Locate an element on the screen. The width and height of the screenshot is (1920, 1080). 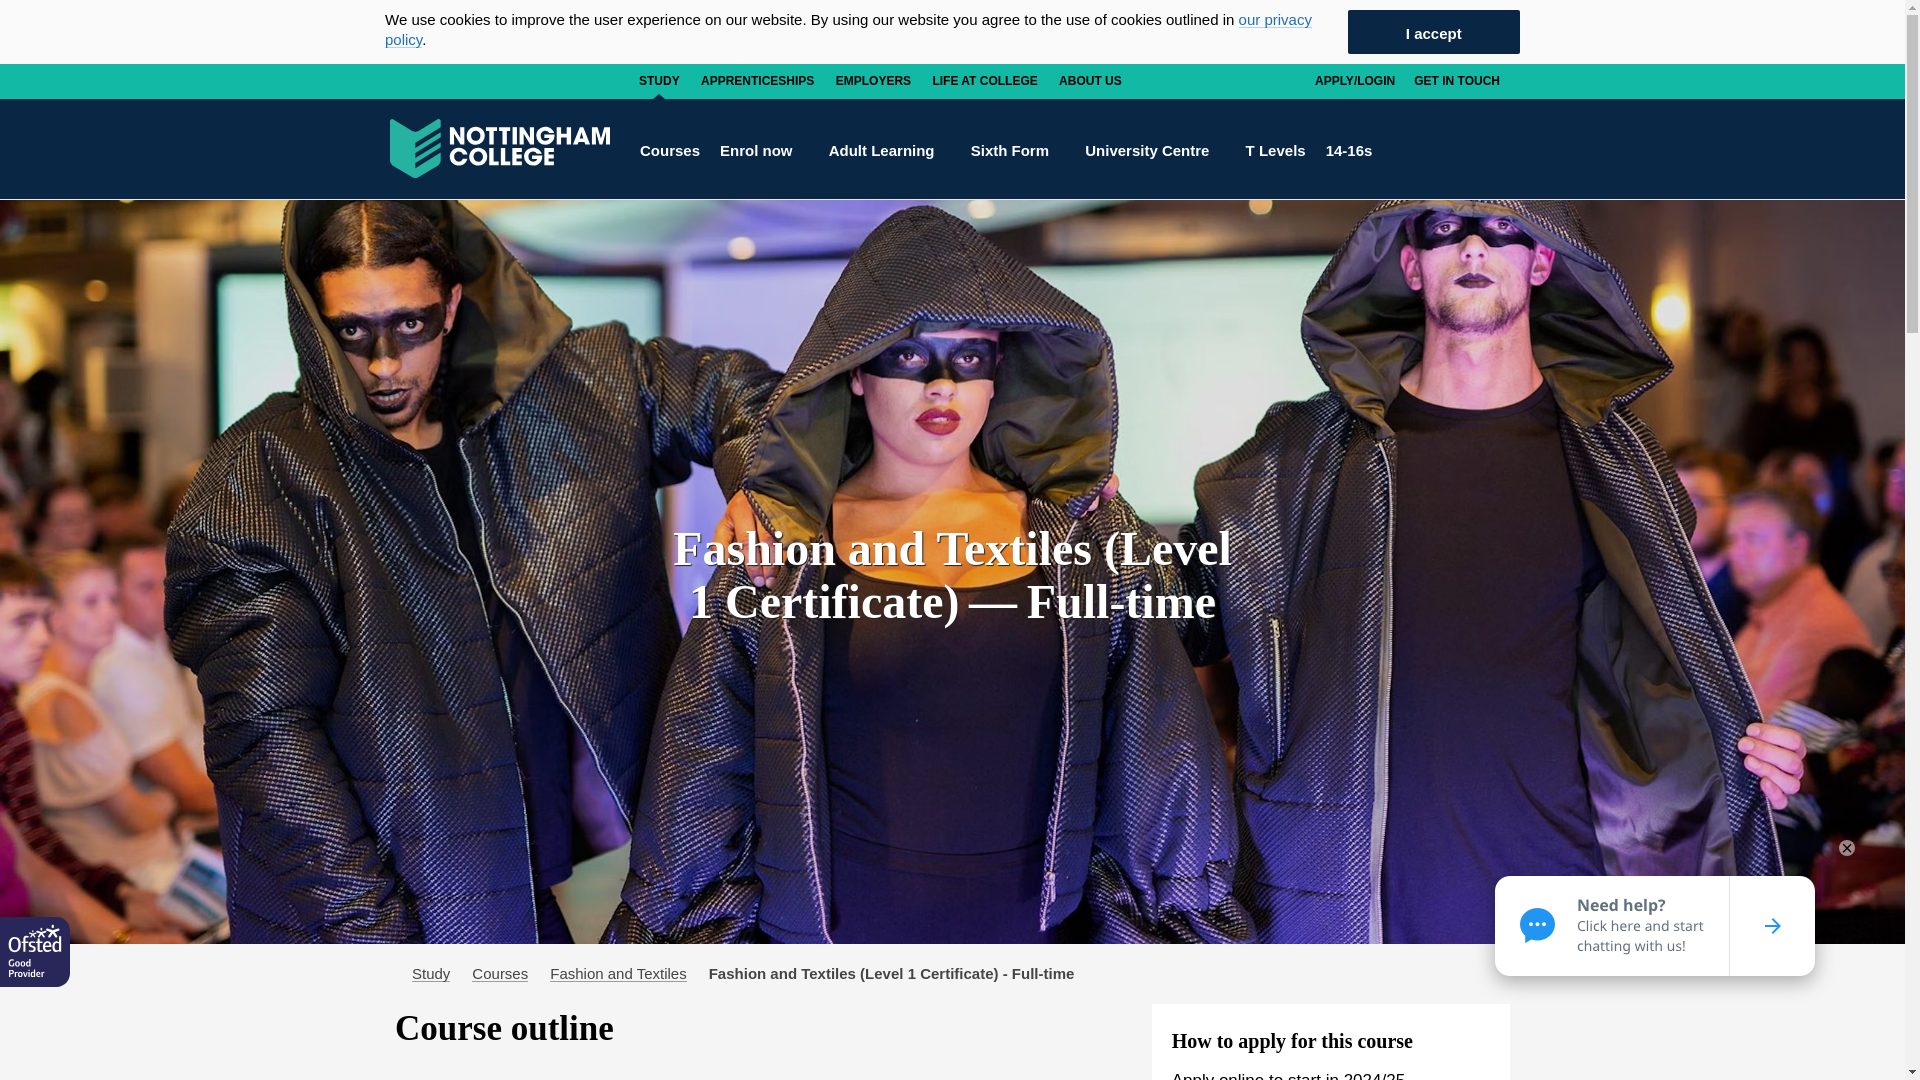
APPRENTICESHIPS is located at coordinates (757, 81).